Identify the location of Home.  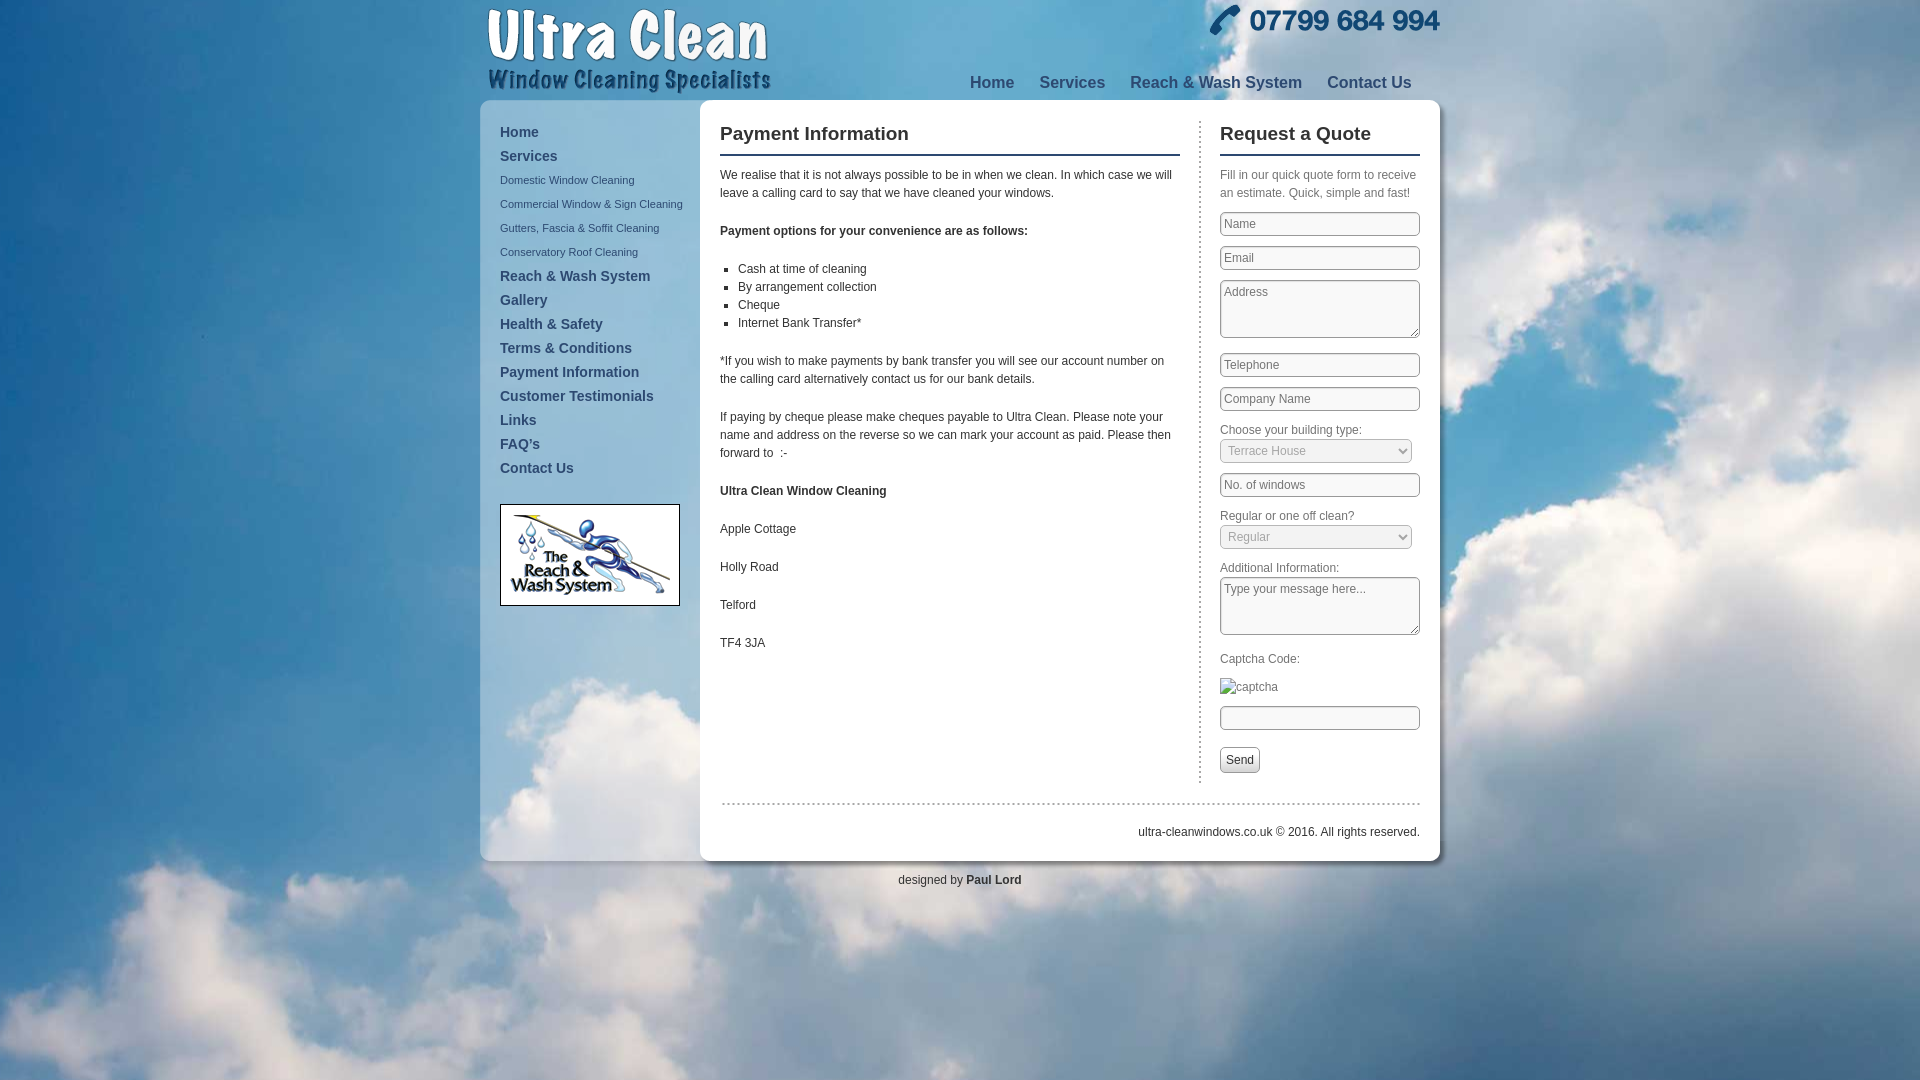
(999, 82).